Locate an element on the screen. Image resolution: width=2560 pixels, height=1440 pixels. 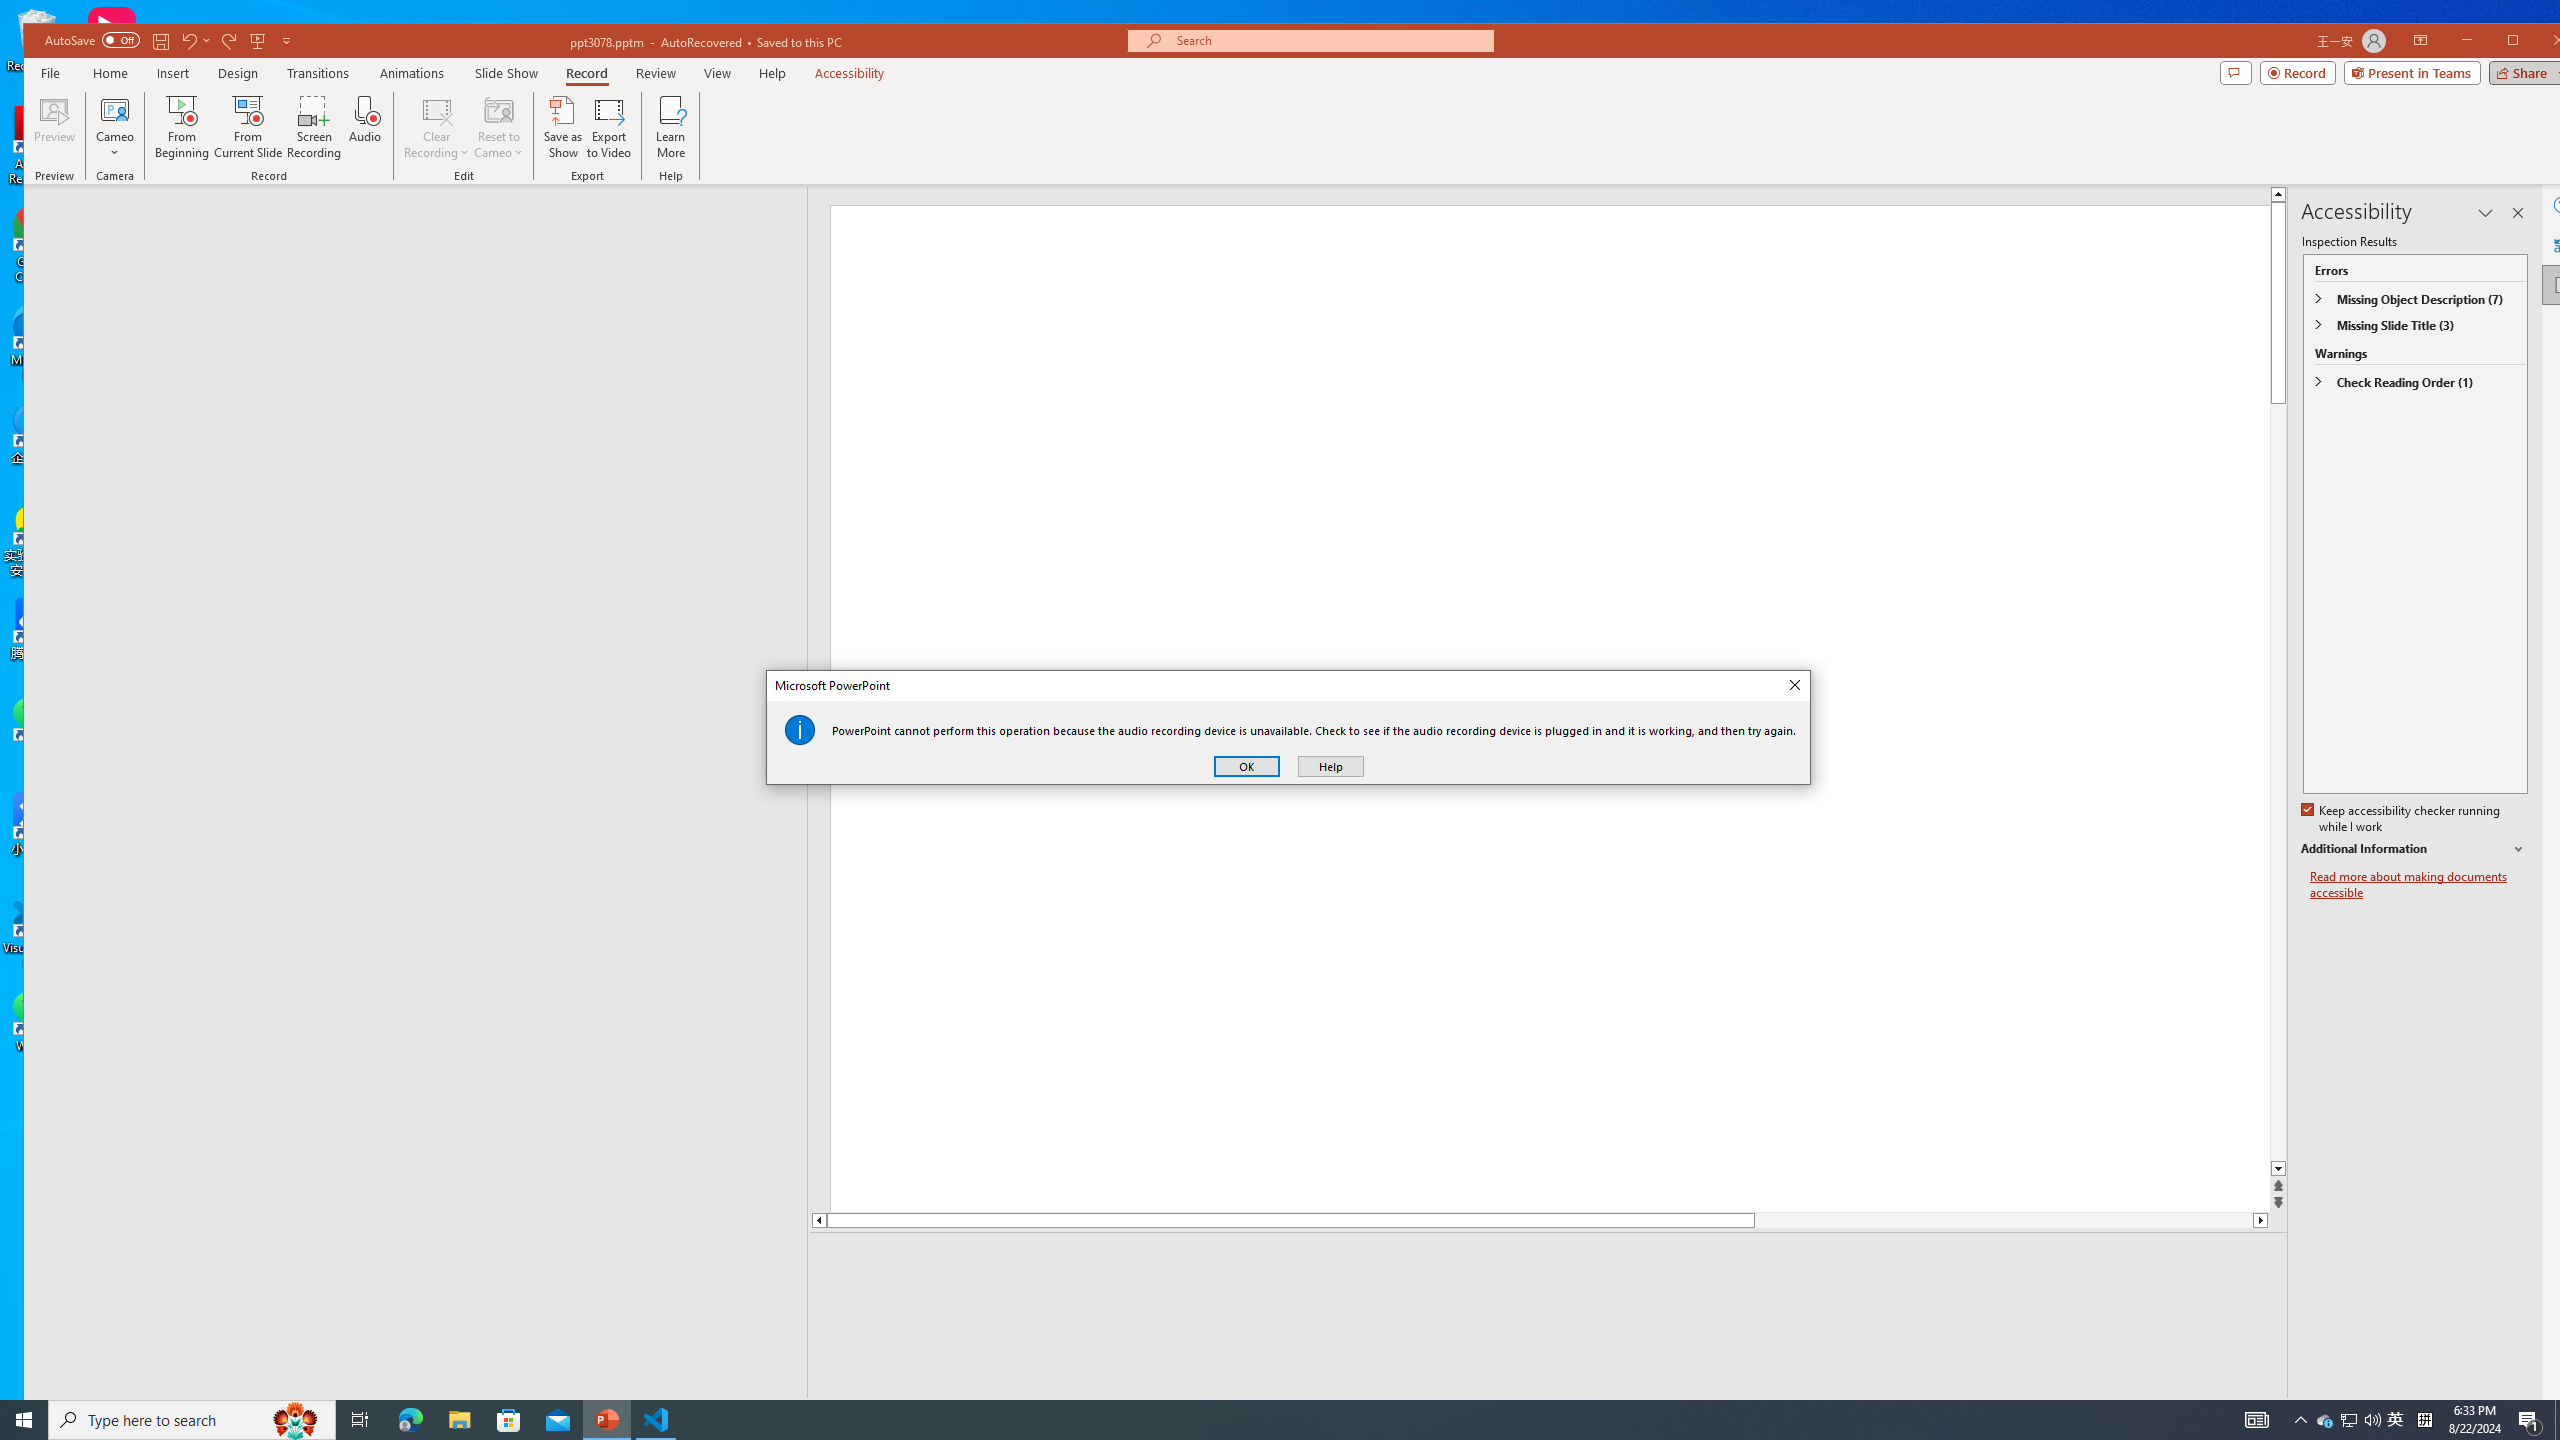
Read more about making documents accessible is located at coordinates (2419, 884).